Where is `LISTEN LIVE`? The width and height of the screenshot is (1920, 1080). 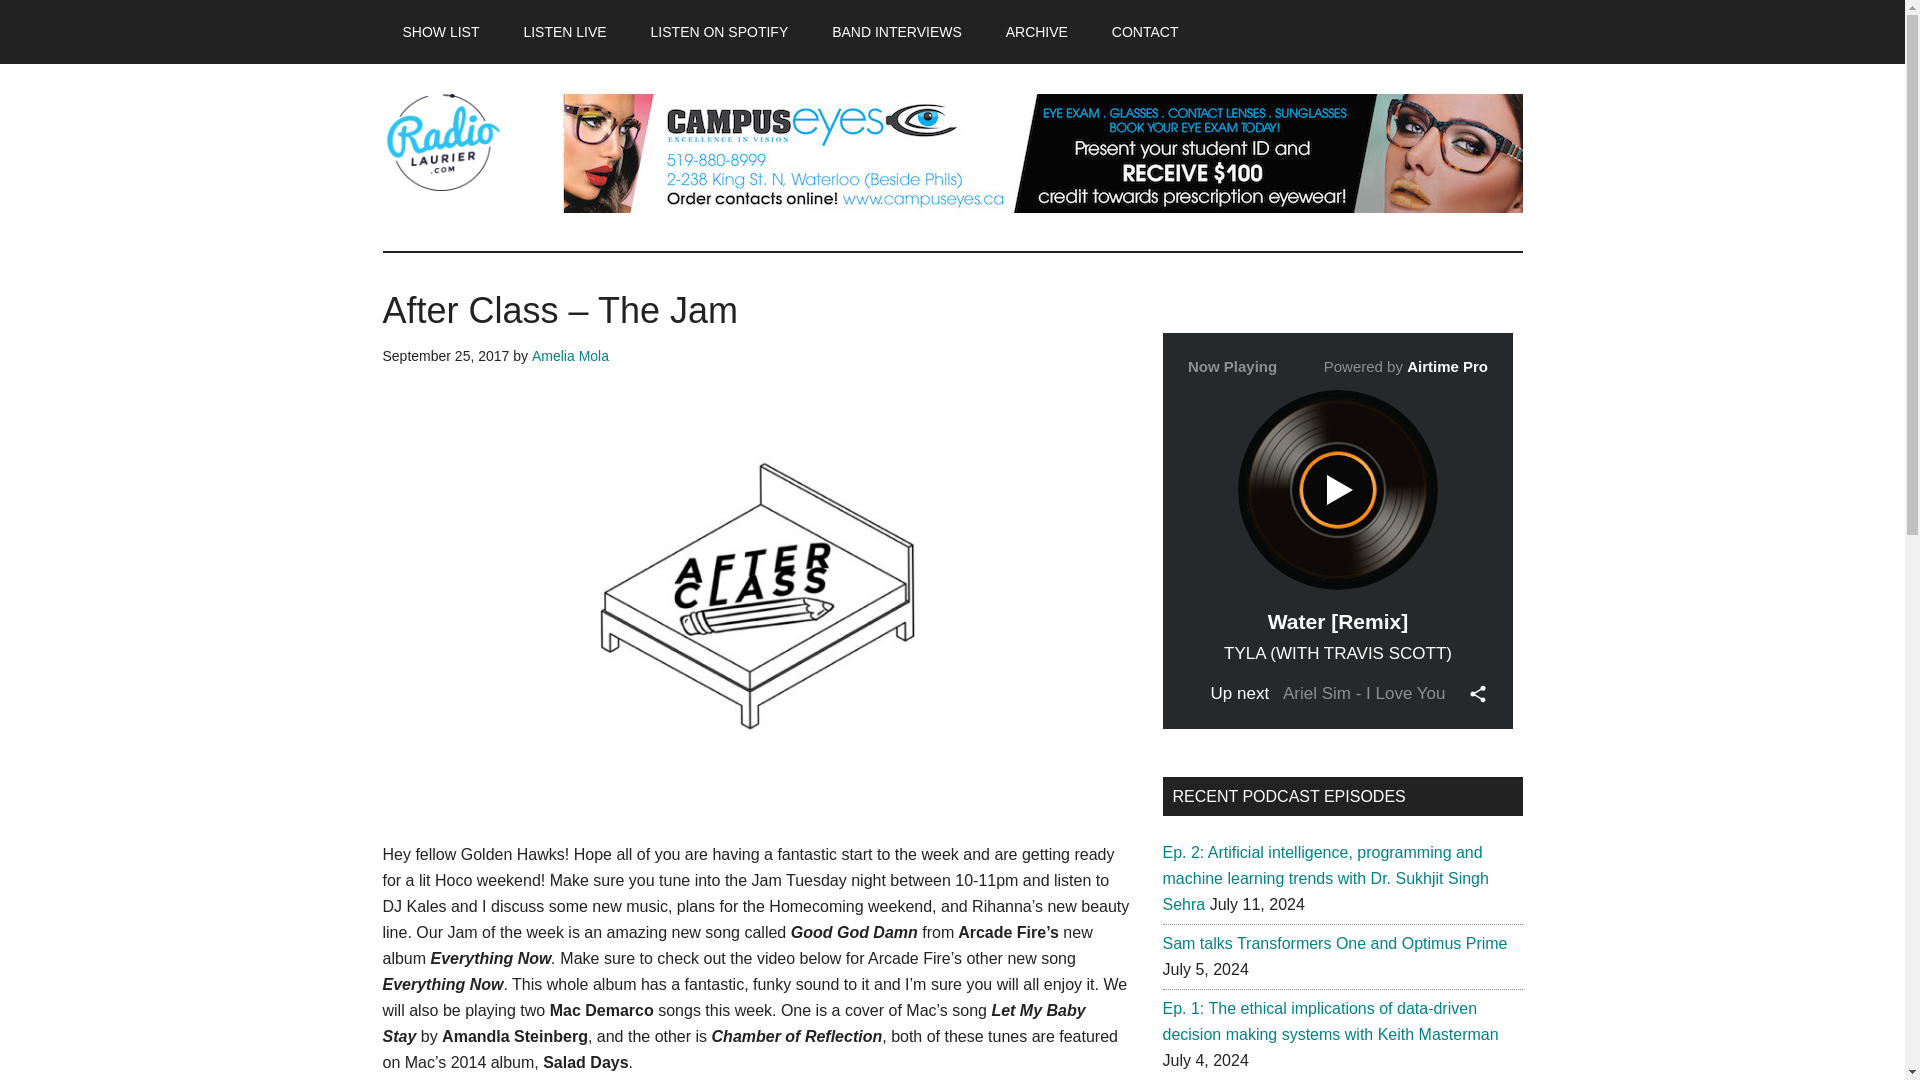 LISTEN LIVE is located at coordinates (564, 32).